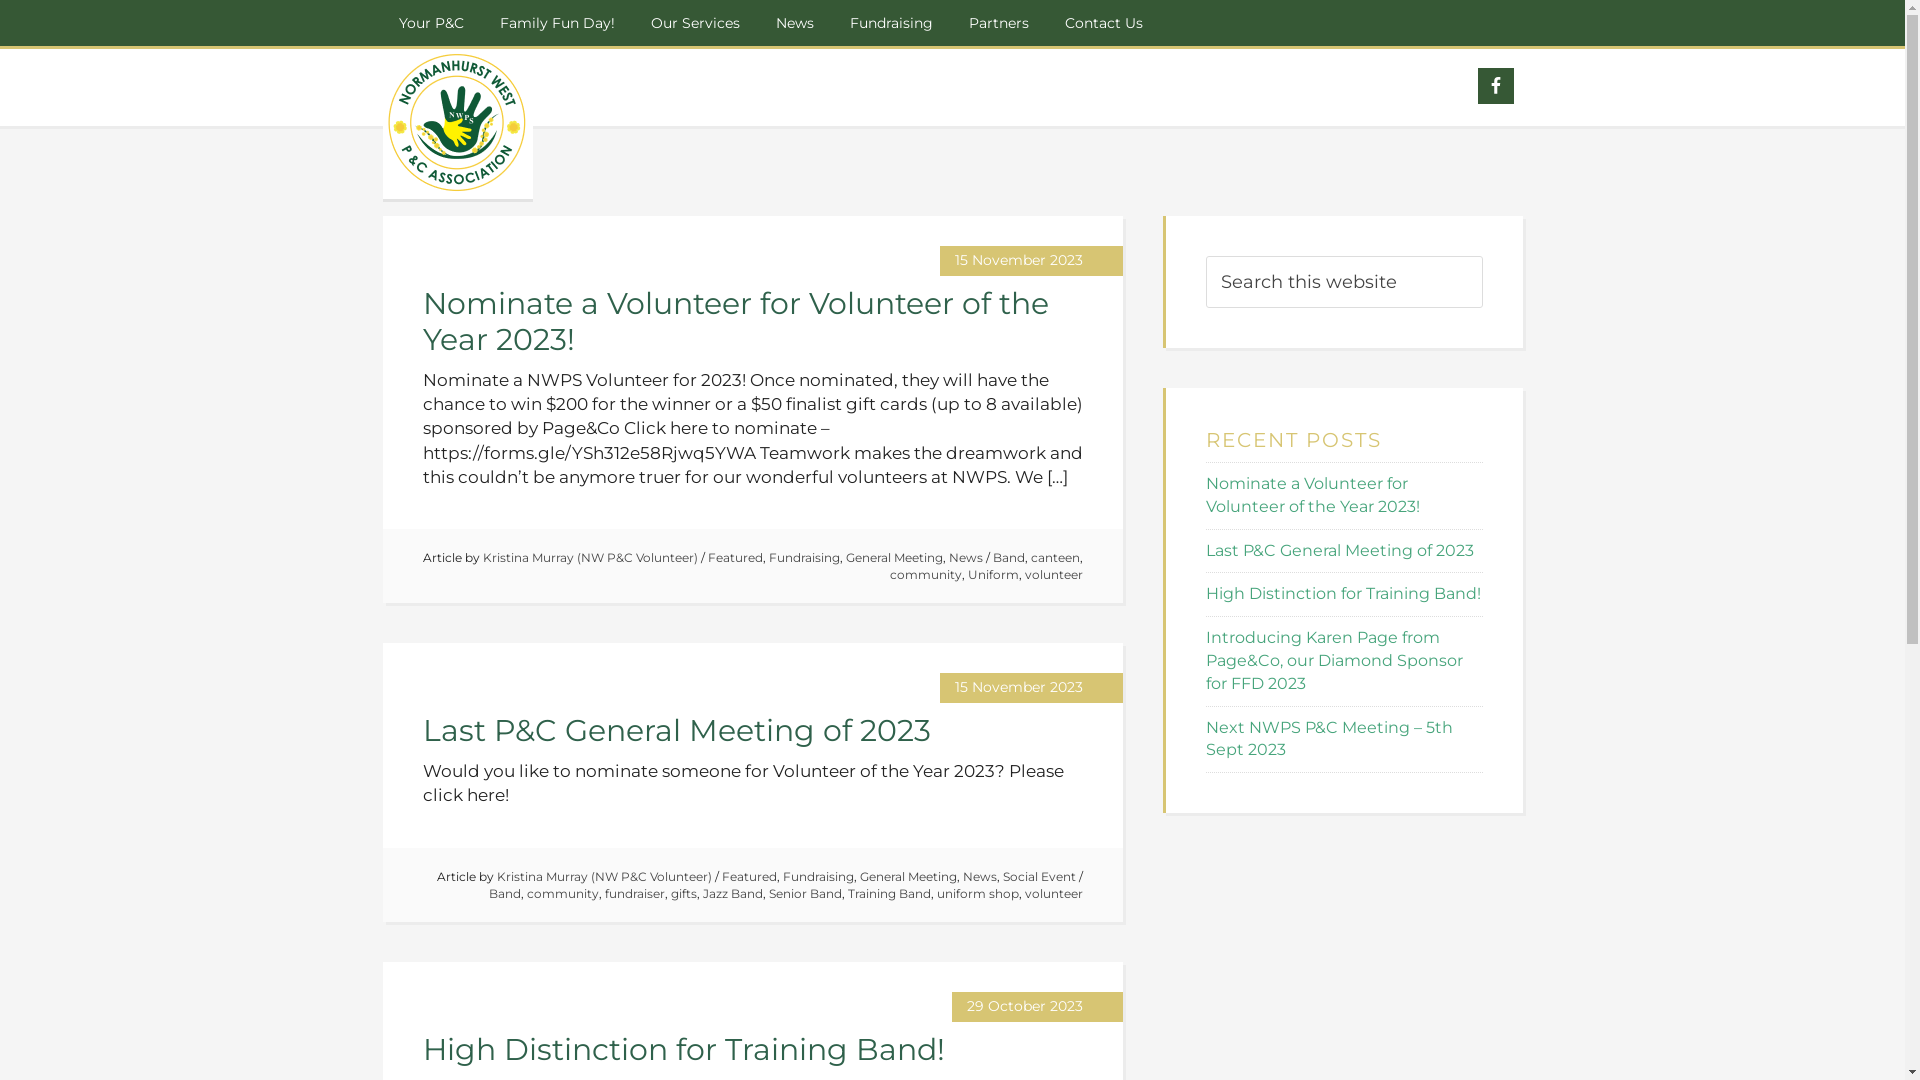  I want to click on General Meeting, so click(894, 558).